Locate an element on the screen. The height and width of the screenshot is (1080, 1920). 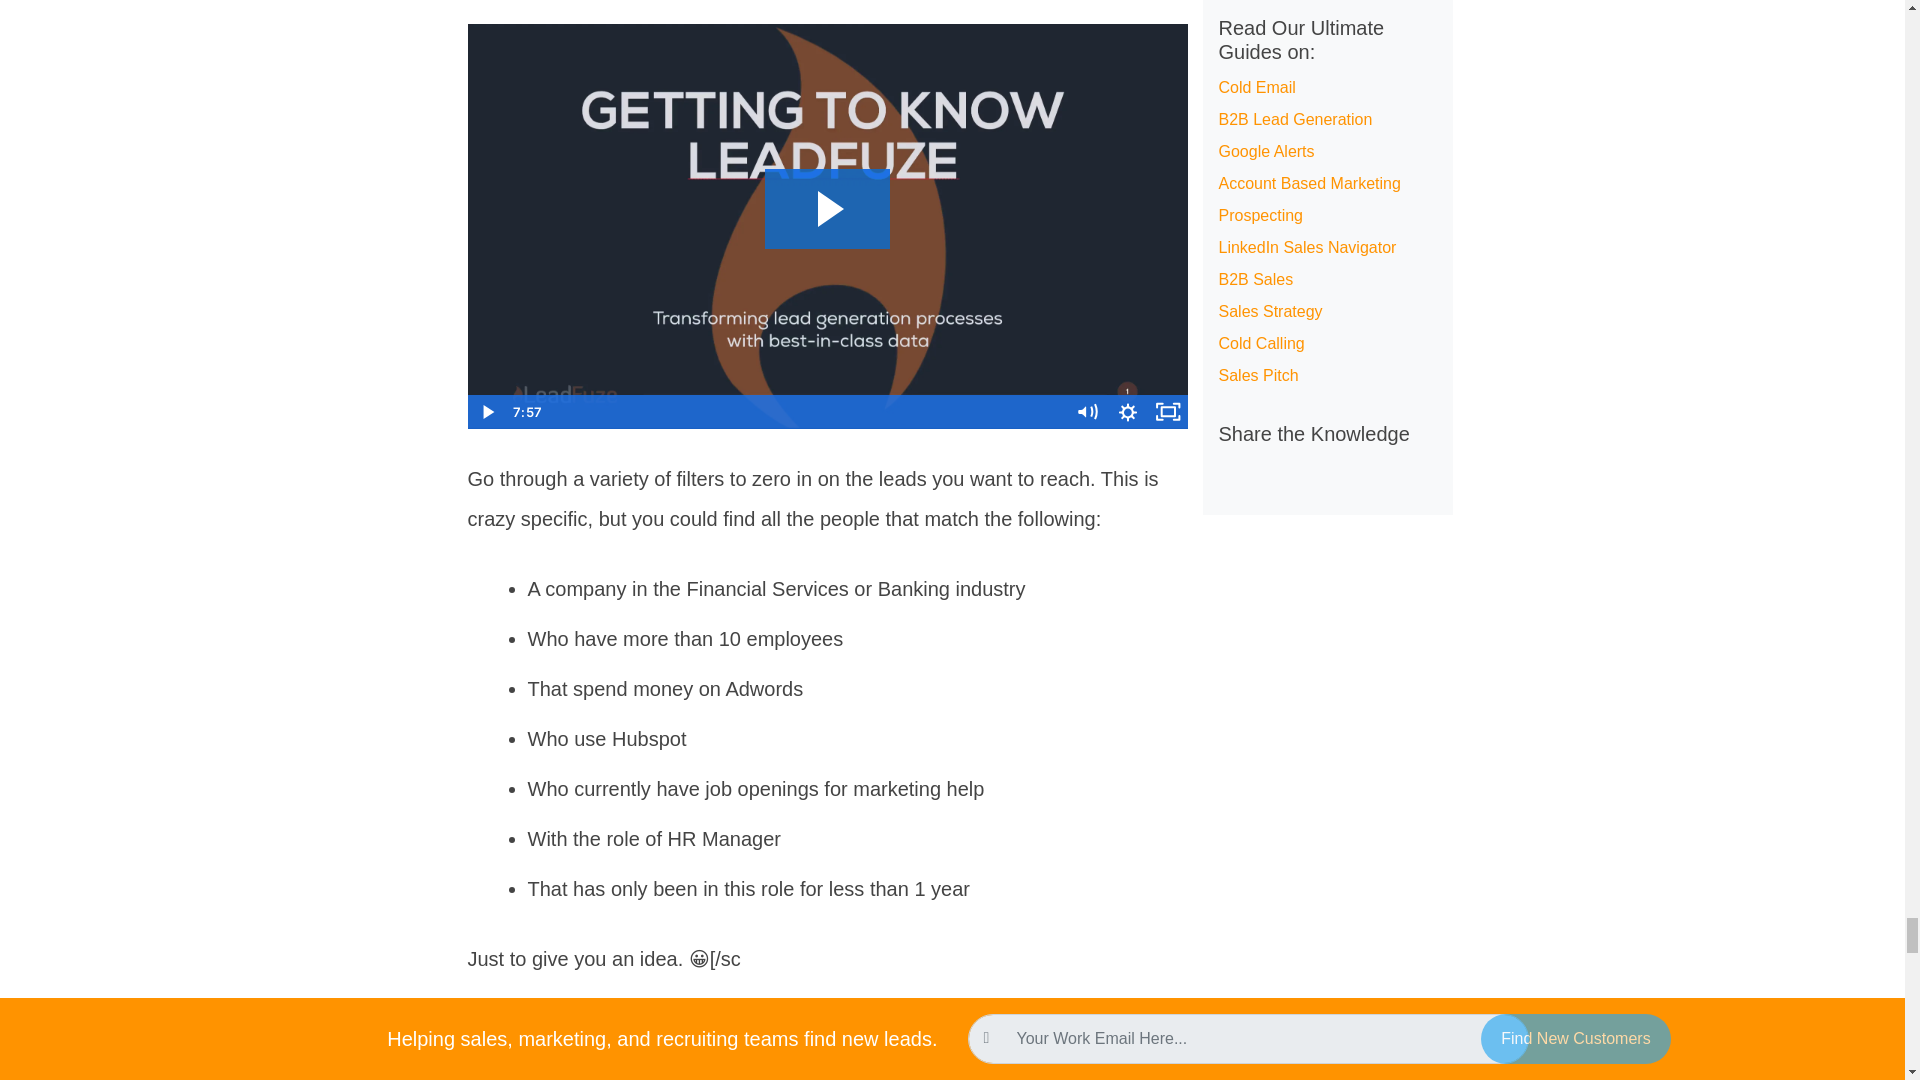
Play Video is located at coordinates (488, 410).